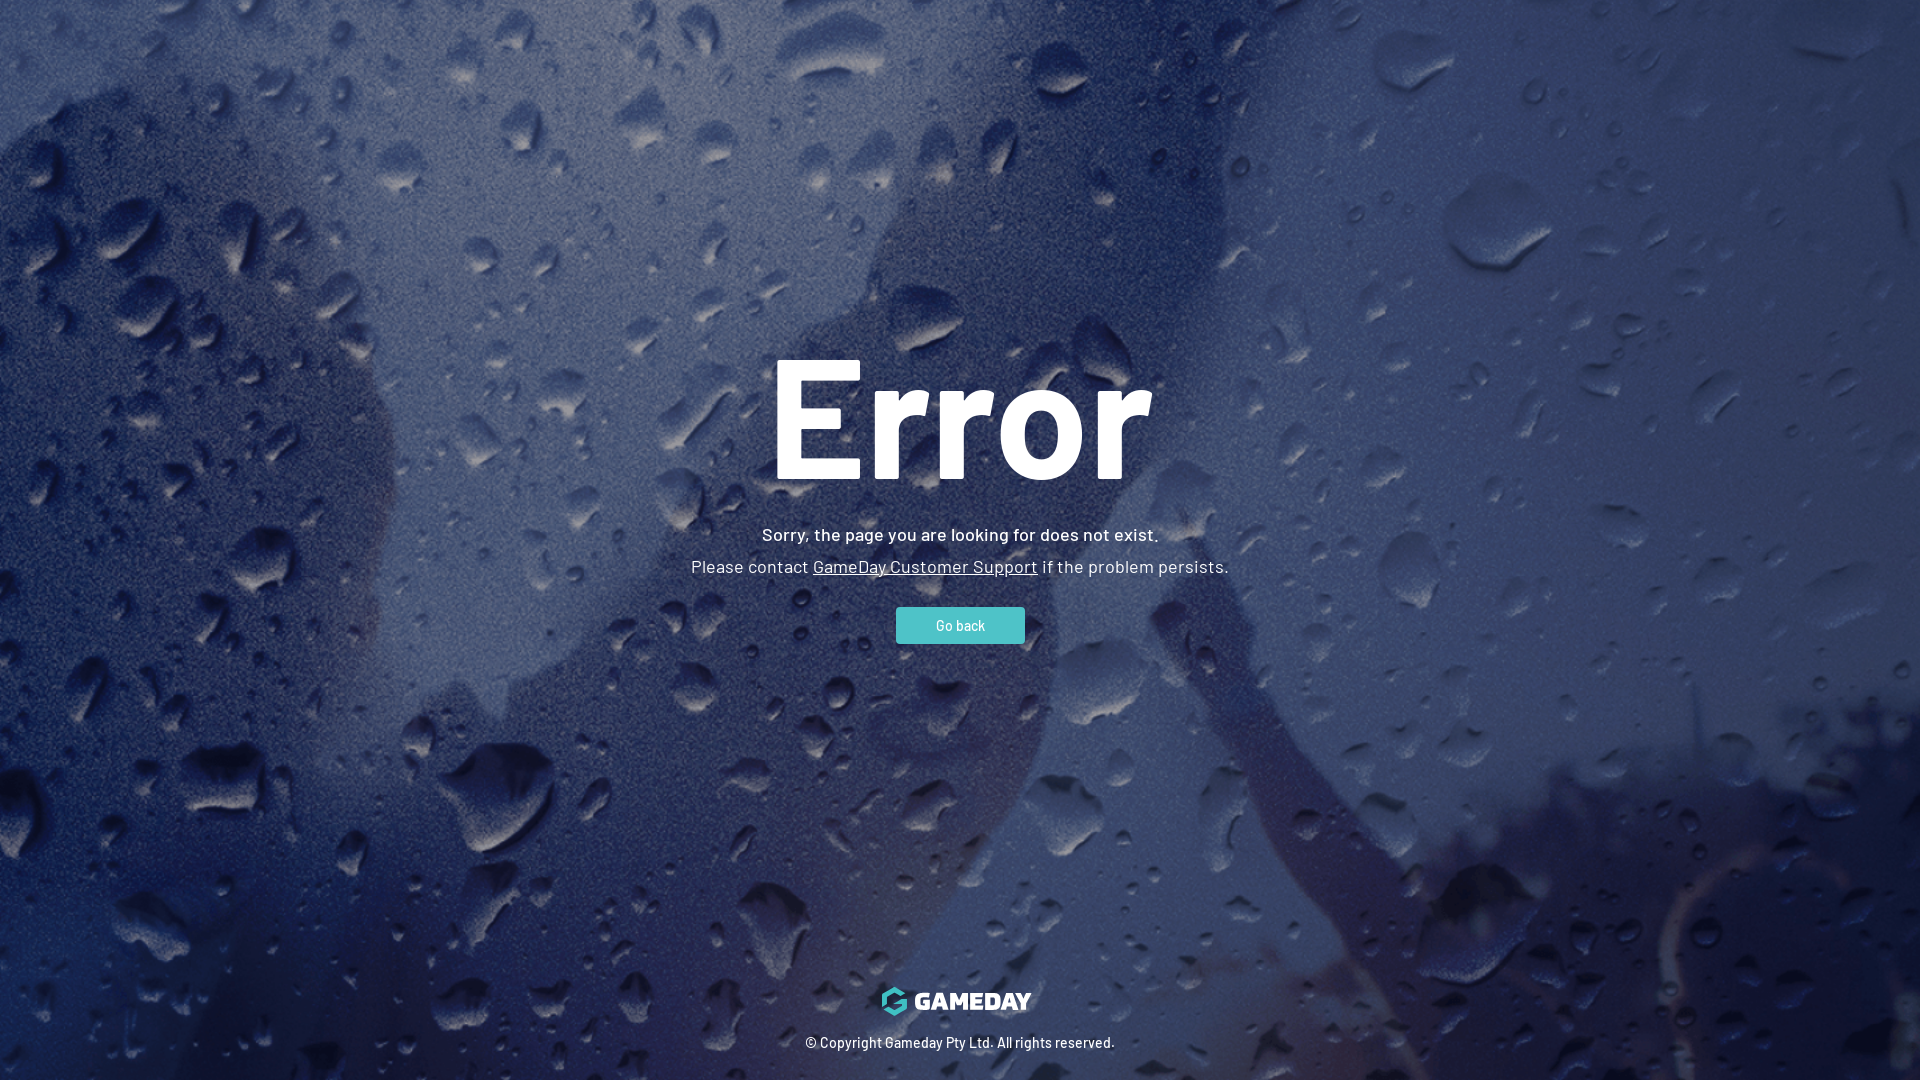 This screenshot has height=1080, width=1920. Describe the element at coordinates (926, 565) in the screenshot. I see `GameDay Customer Support` at that location.